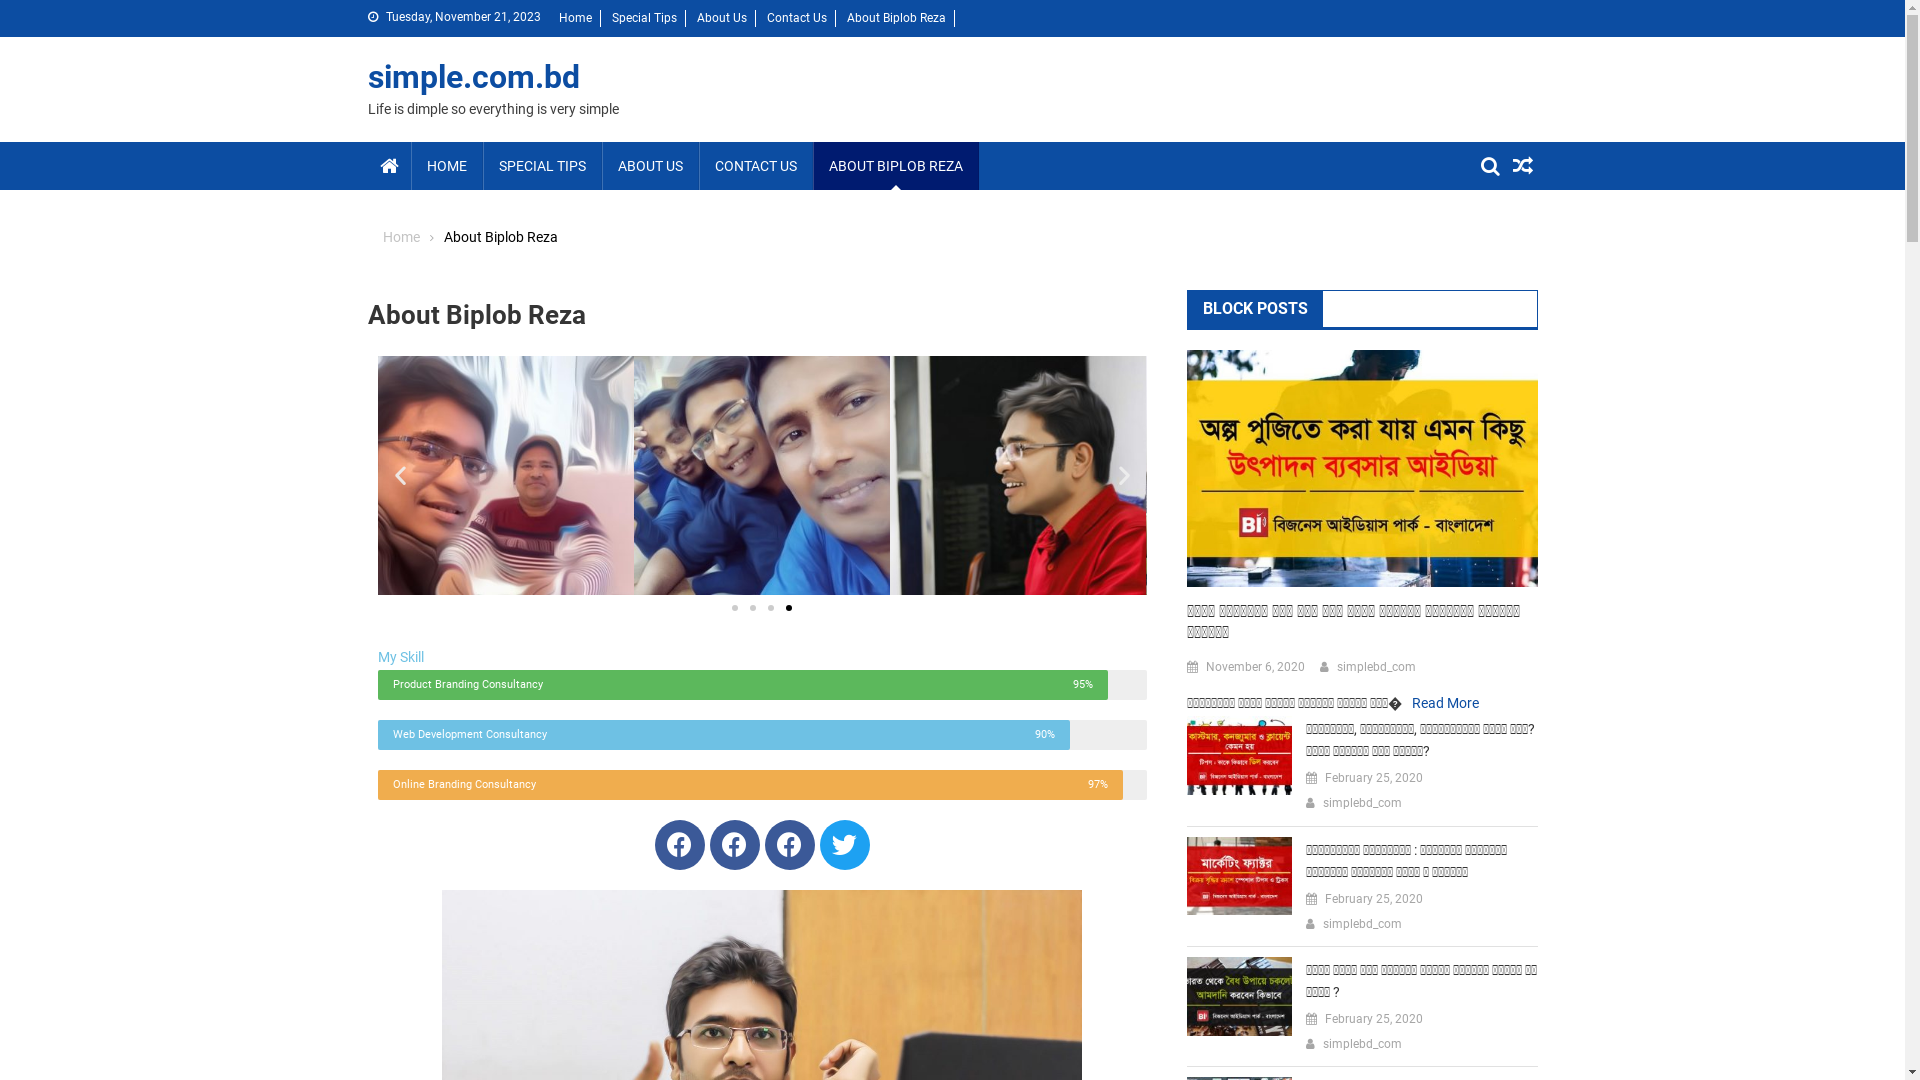  Describe the element at coordinates (896, 18) in the screenshot. I see `About Biplob Reza` at that location.